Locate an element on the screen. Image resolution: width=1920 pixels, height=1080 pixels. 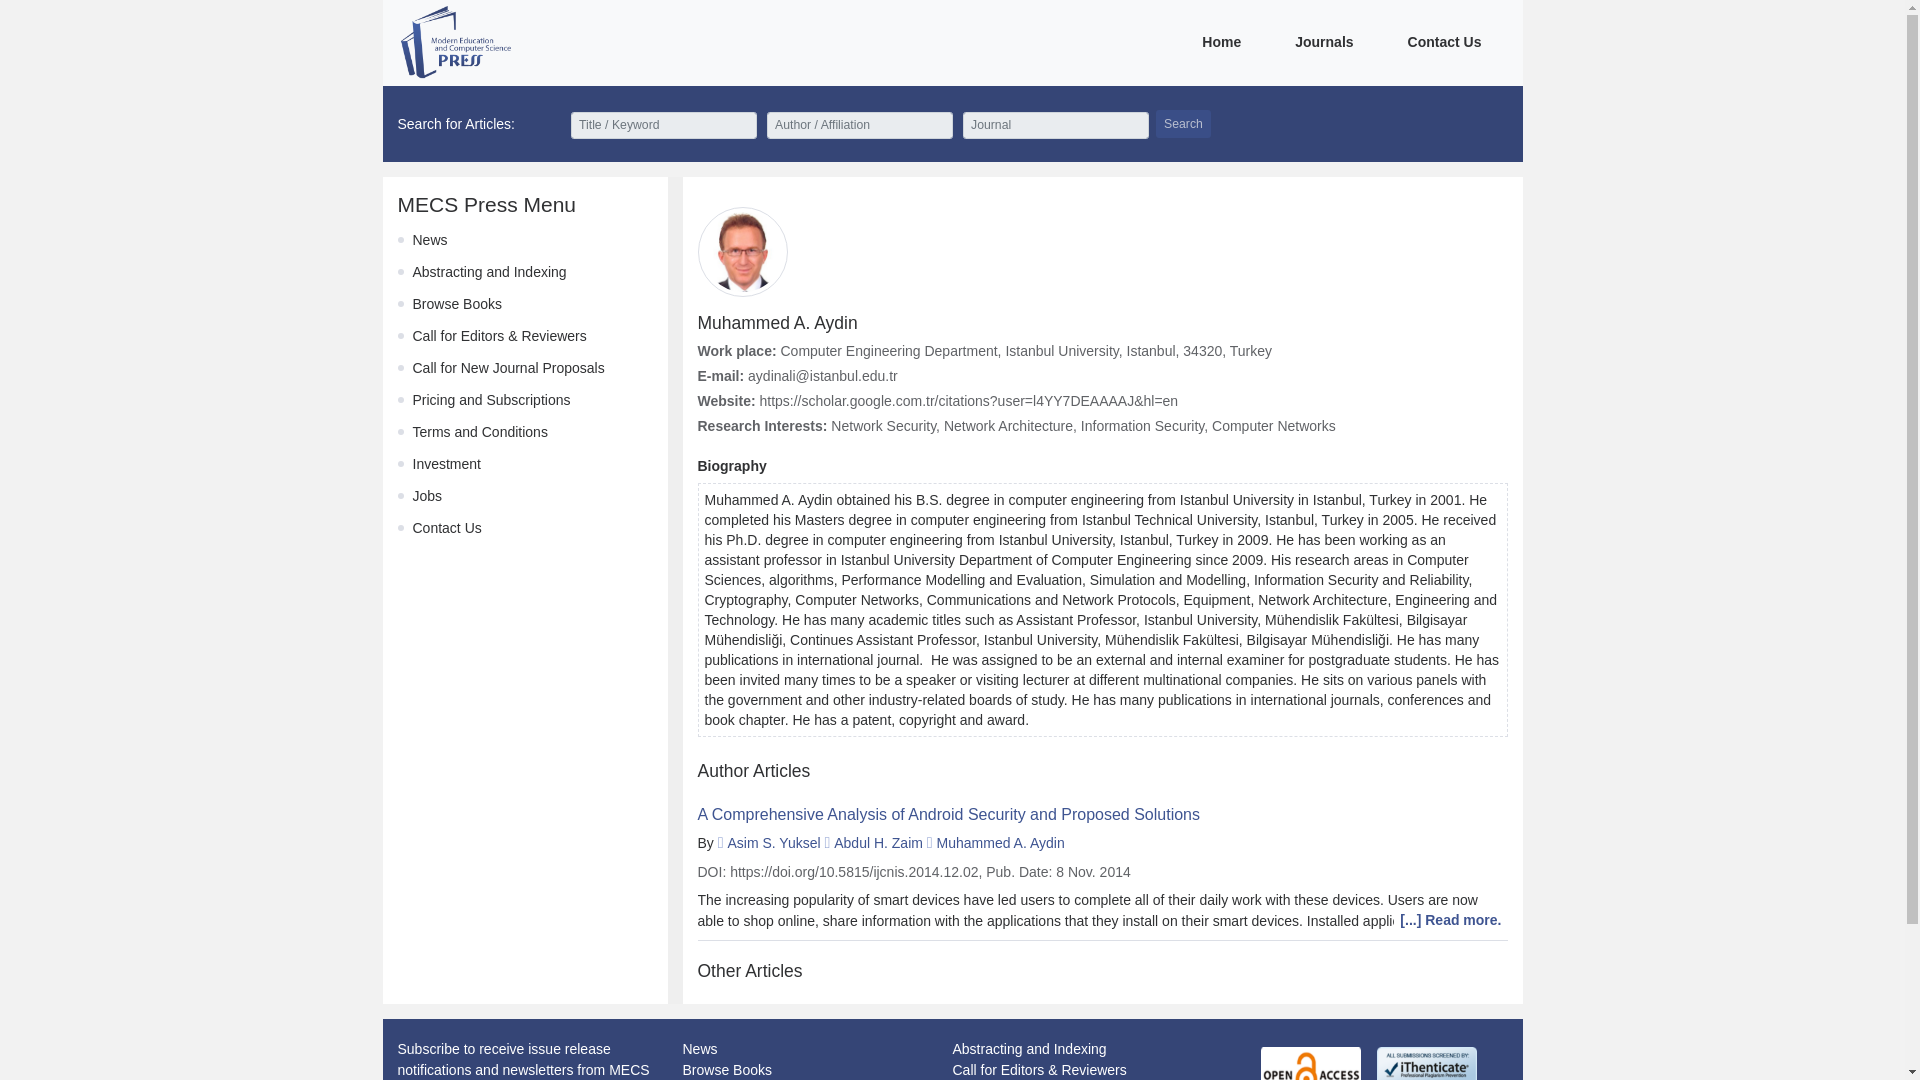
Investment is located at coordinates (446, 463).